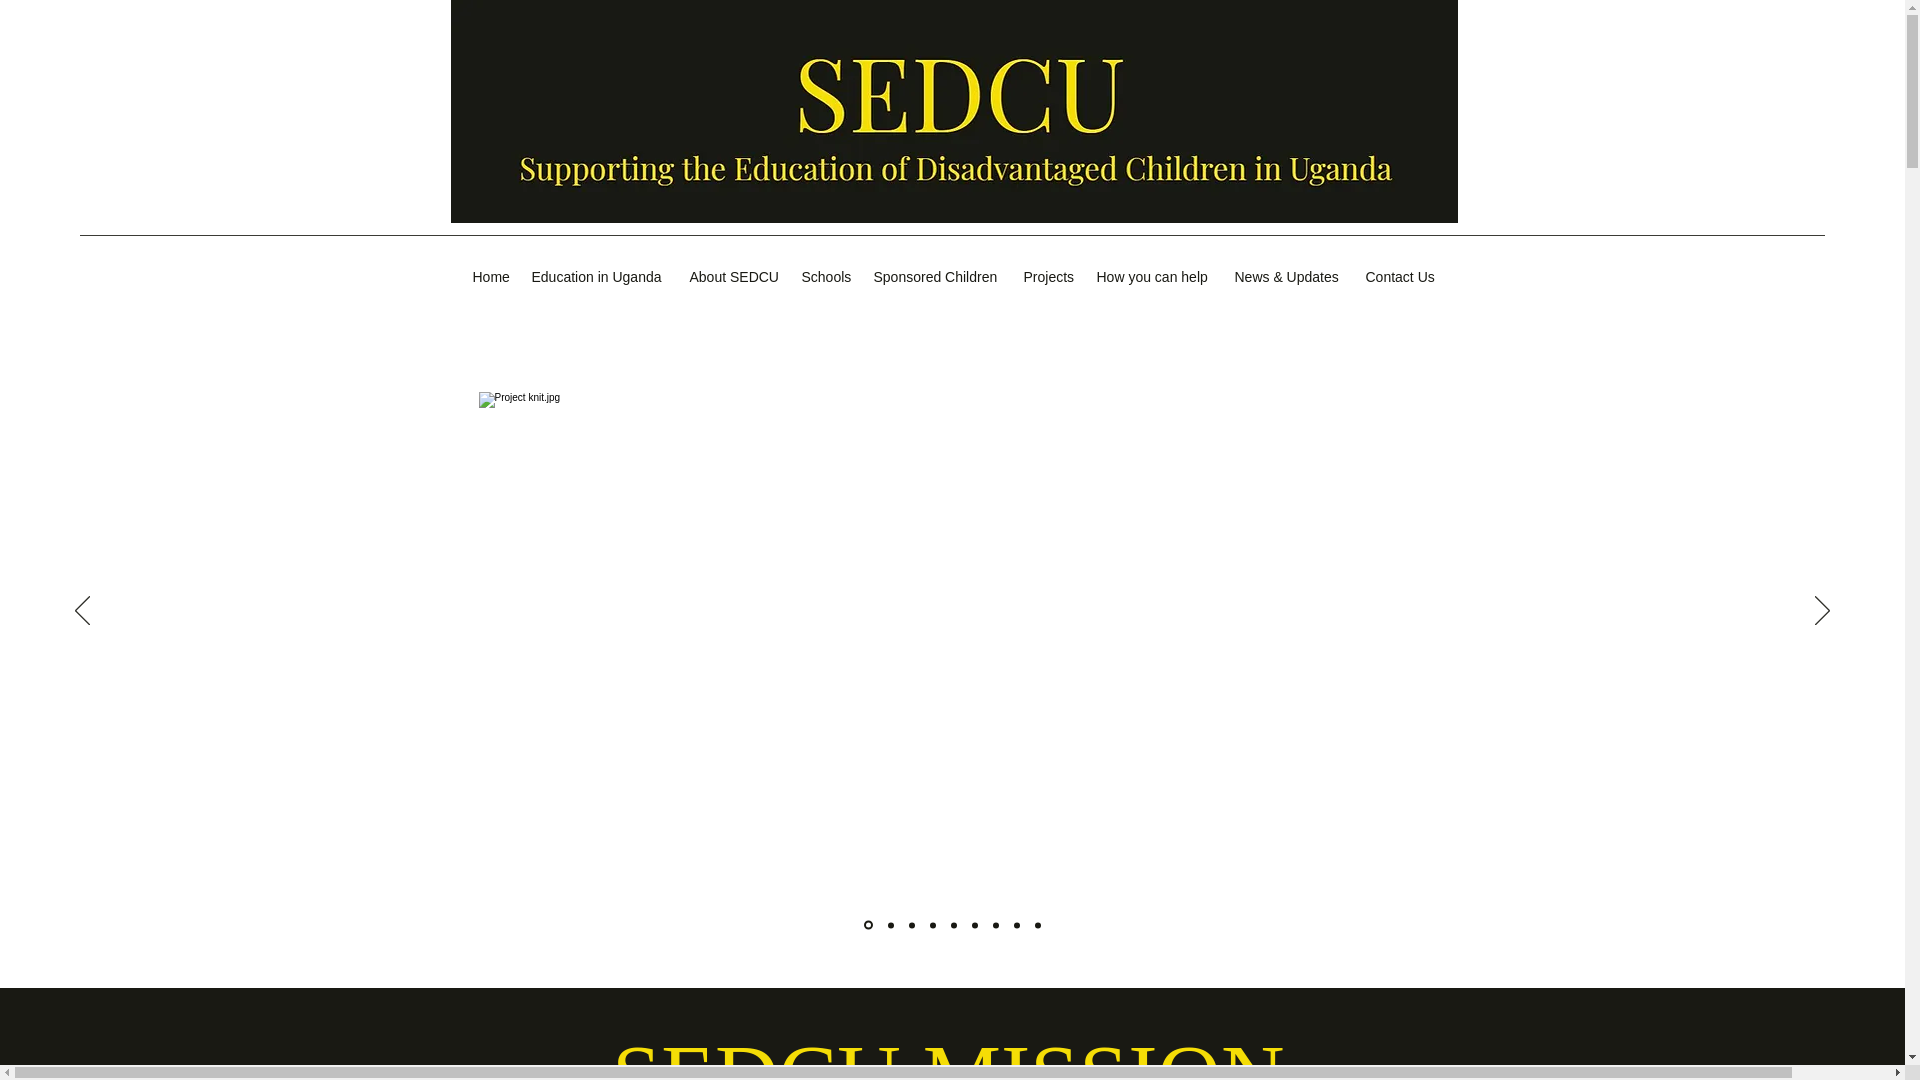 This screenshot has width=1920, height=1080. What do you see at coordinates (735, 277) in the screenshot?
I see `About SEDCU` at bounding box center [735, 277].